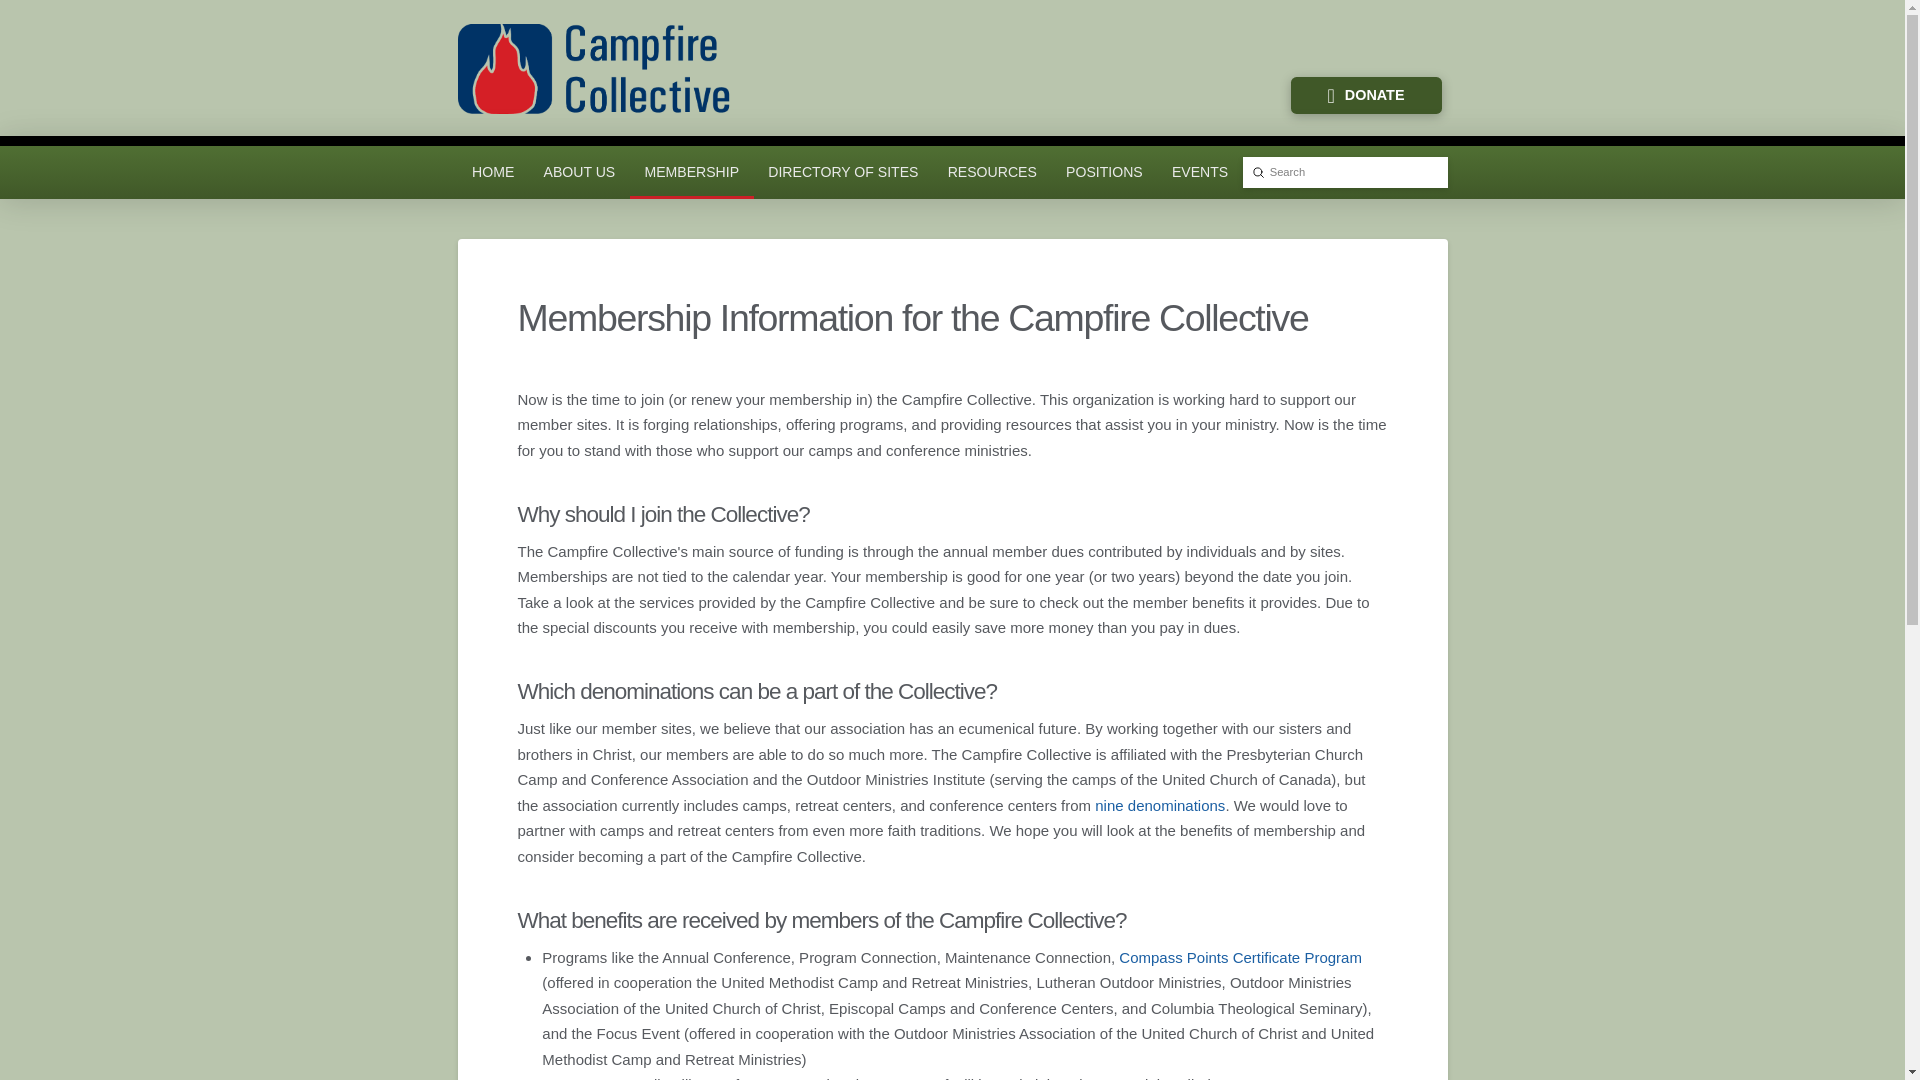 The height and width of the screenshot is (1080, 1920). What do you see at coordinates (844, 172) in the screenshot?
I see `DIRECTORY OF SITES` at bounding box center [844, 172].